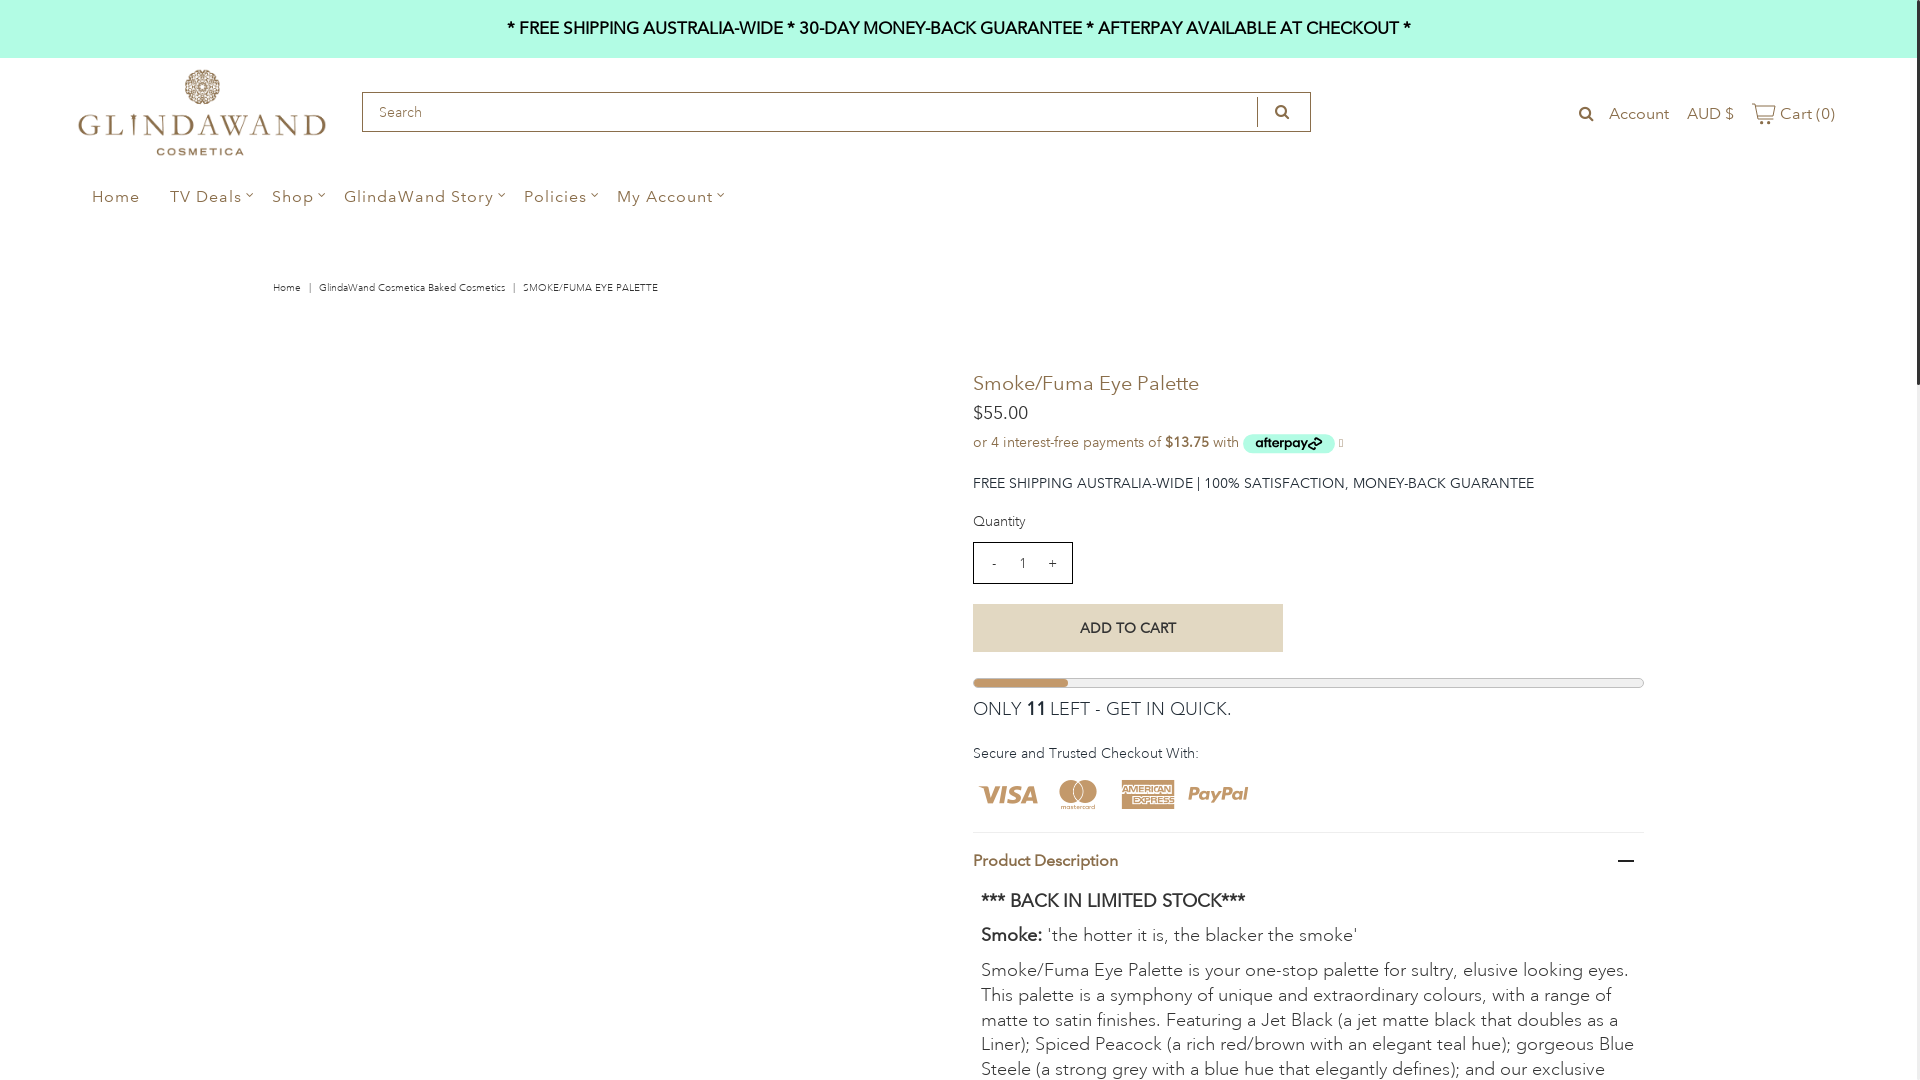  I want to click on -, so click(994, 563).